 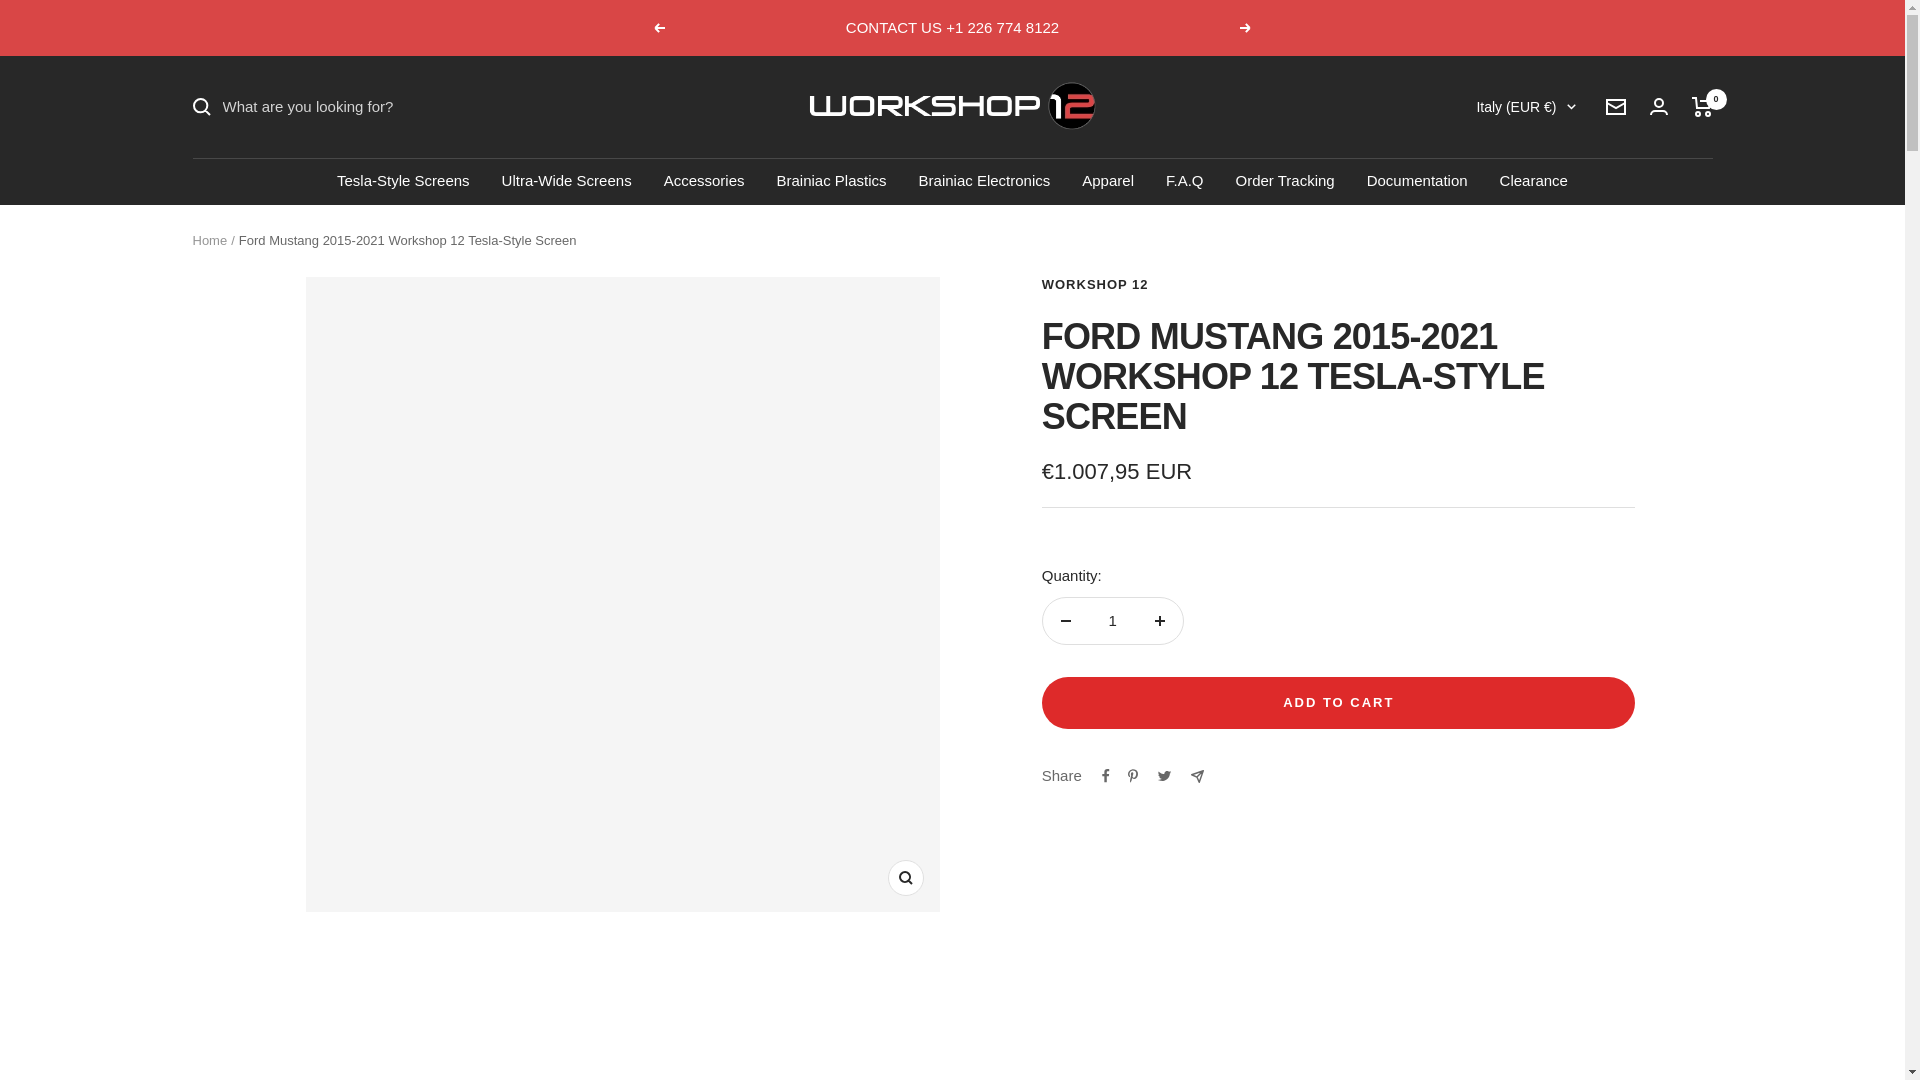 What do you see at coordinates (1378, 604) in the screenshot?
I see `AT` at bounding box center [1378, 604].